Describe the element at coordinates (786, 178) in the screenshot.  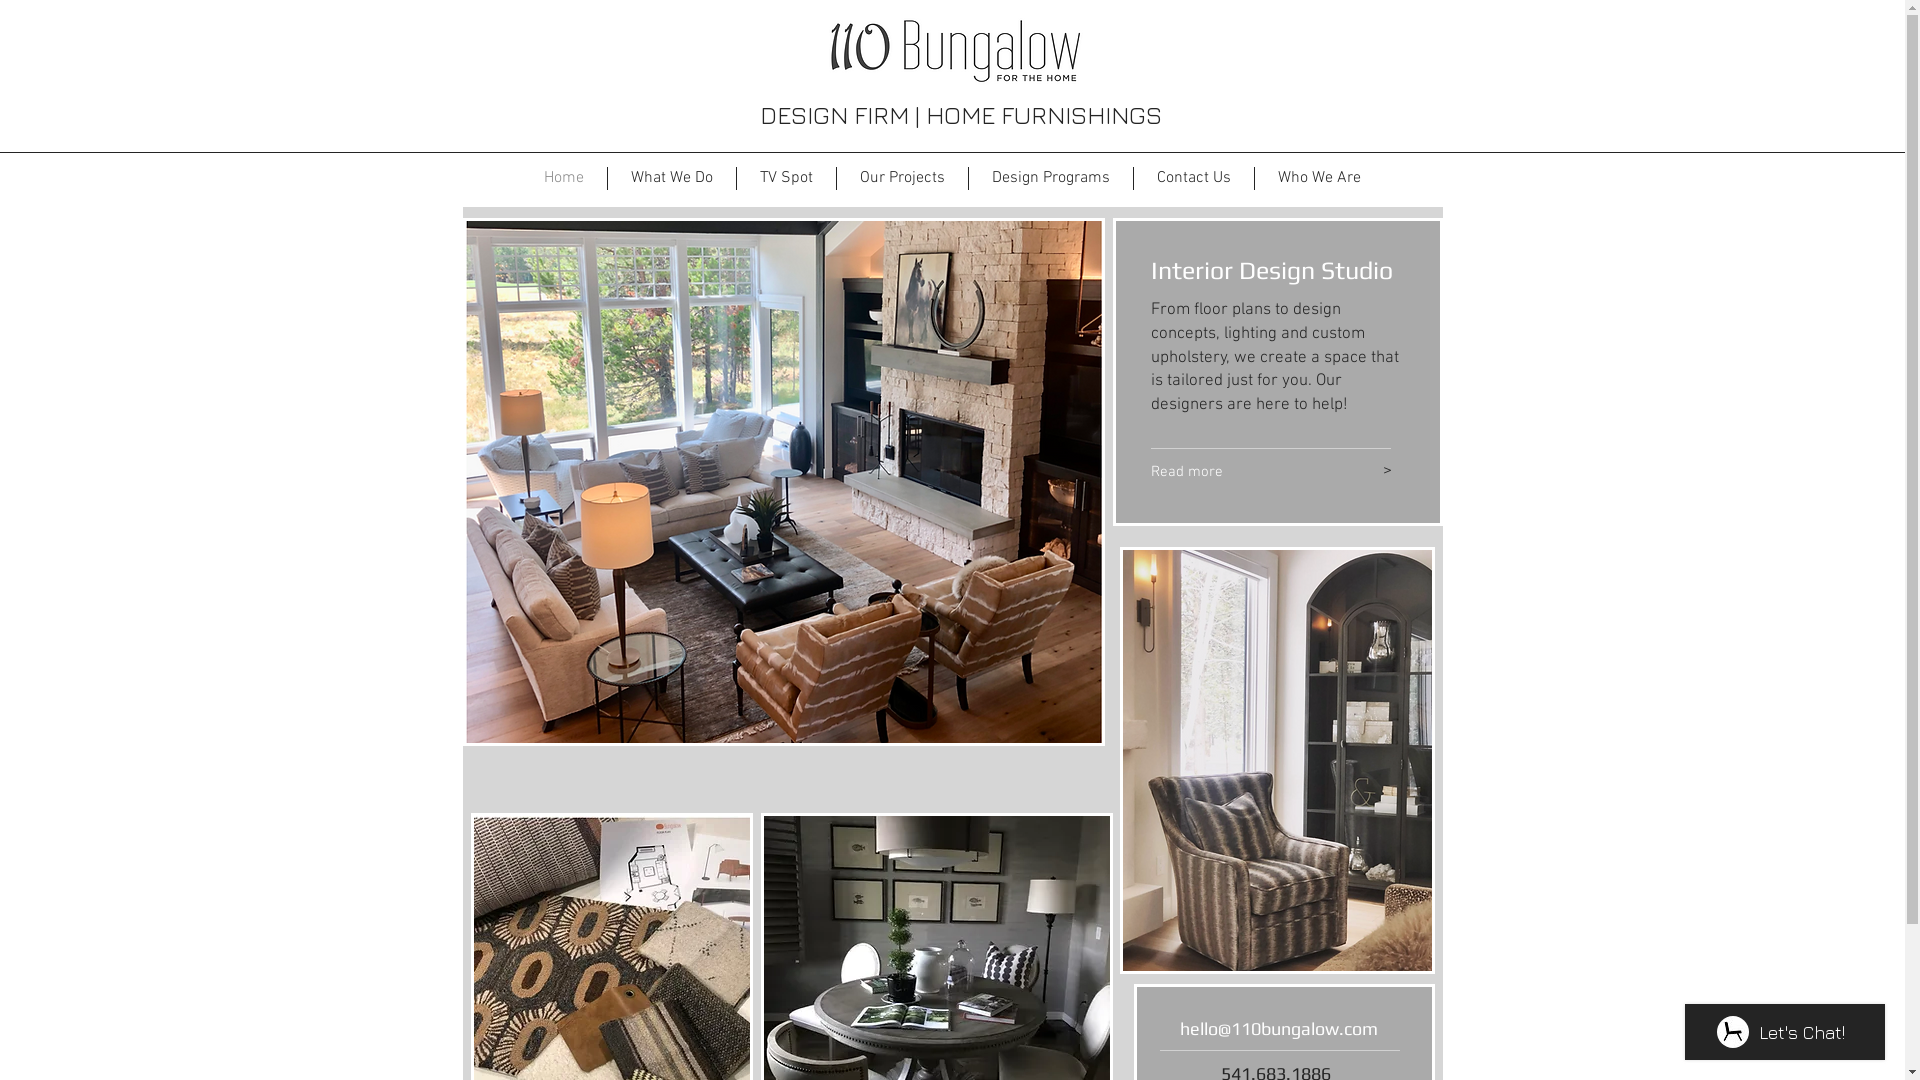
I see `TV Spot` at that location.